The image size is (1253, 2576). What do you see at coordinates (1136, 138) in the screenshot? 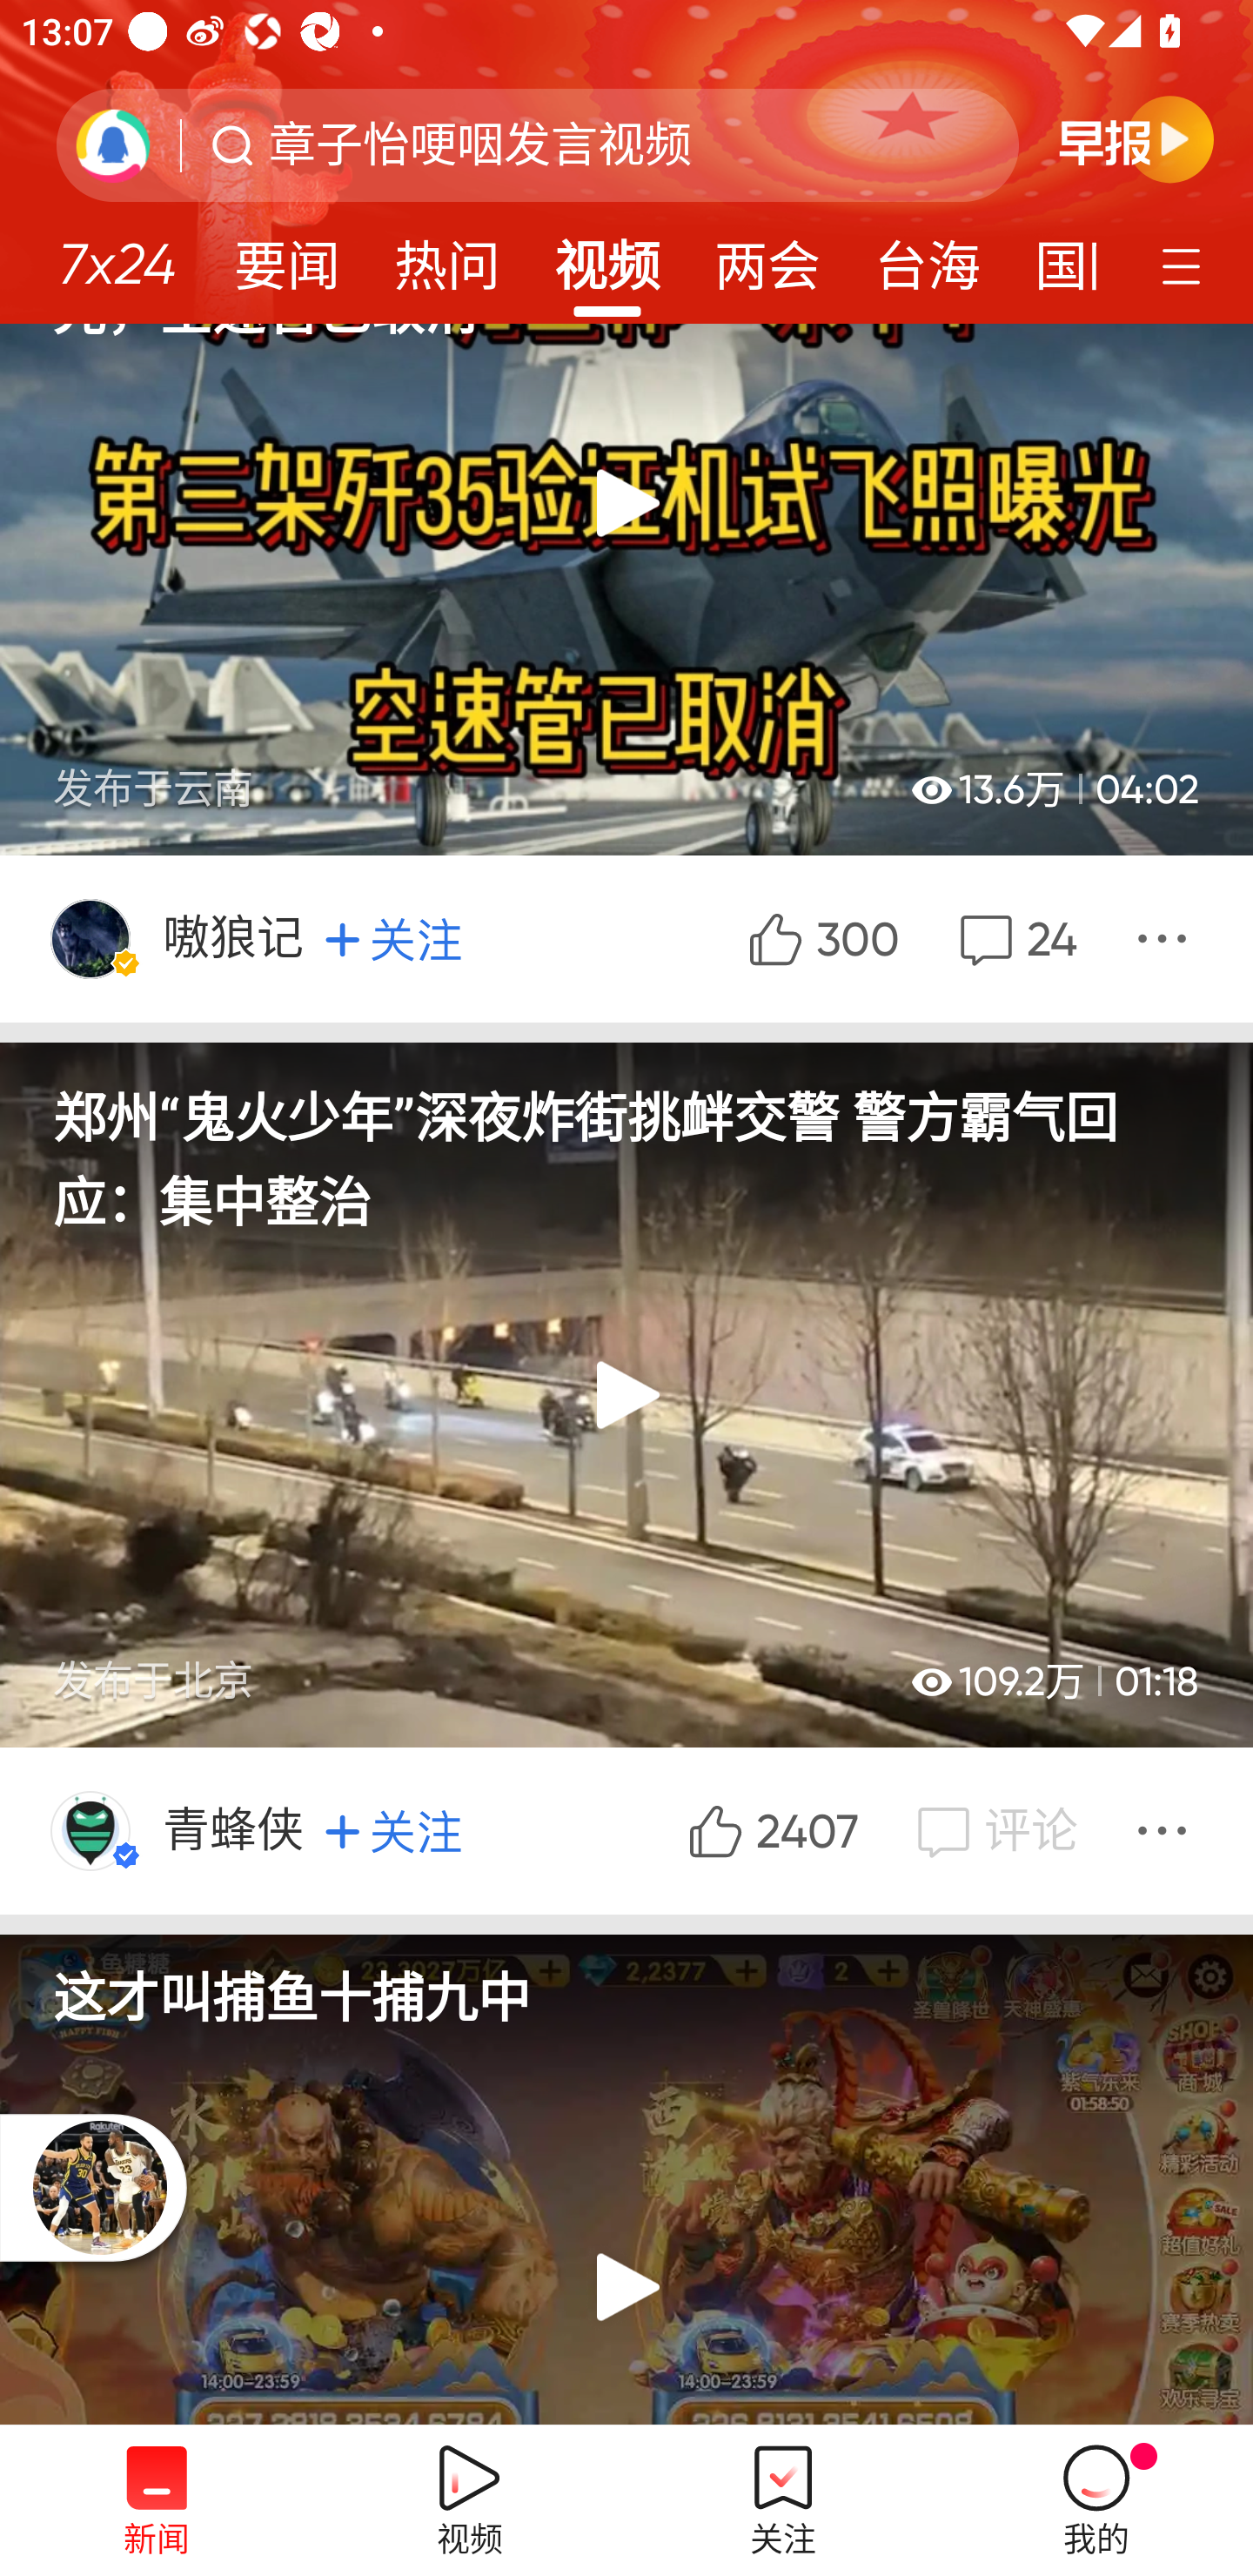
I see `早晚报` at bounding box center [1136, 138].